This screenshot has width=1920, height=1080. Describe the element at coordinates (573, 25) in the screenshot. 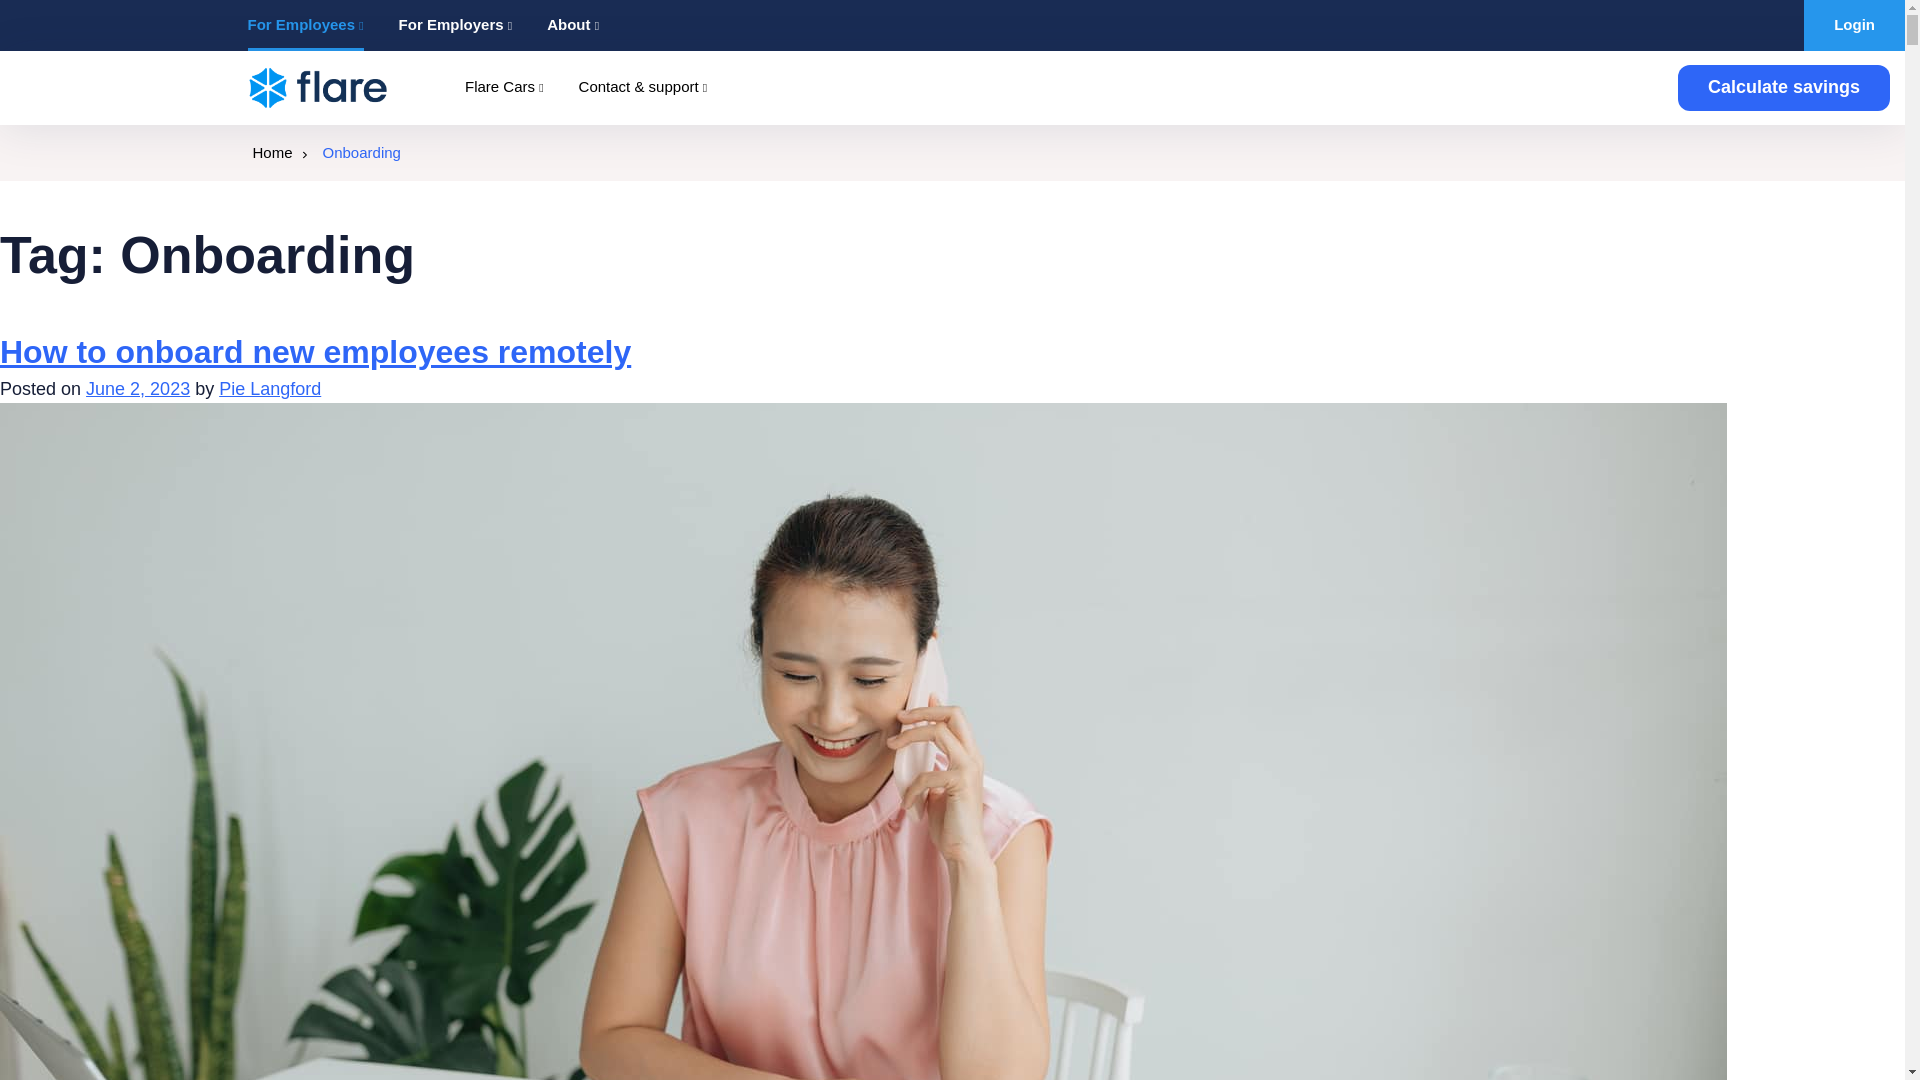

I see `About` at that location.